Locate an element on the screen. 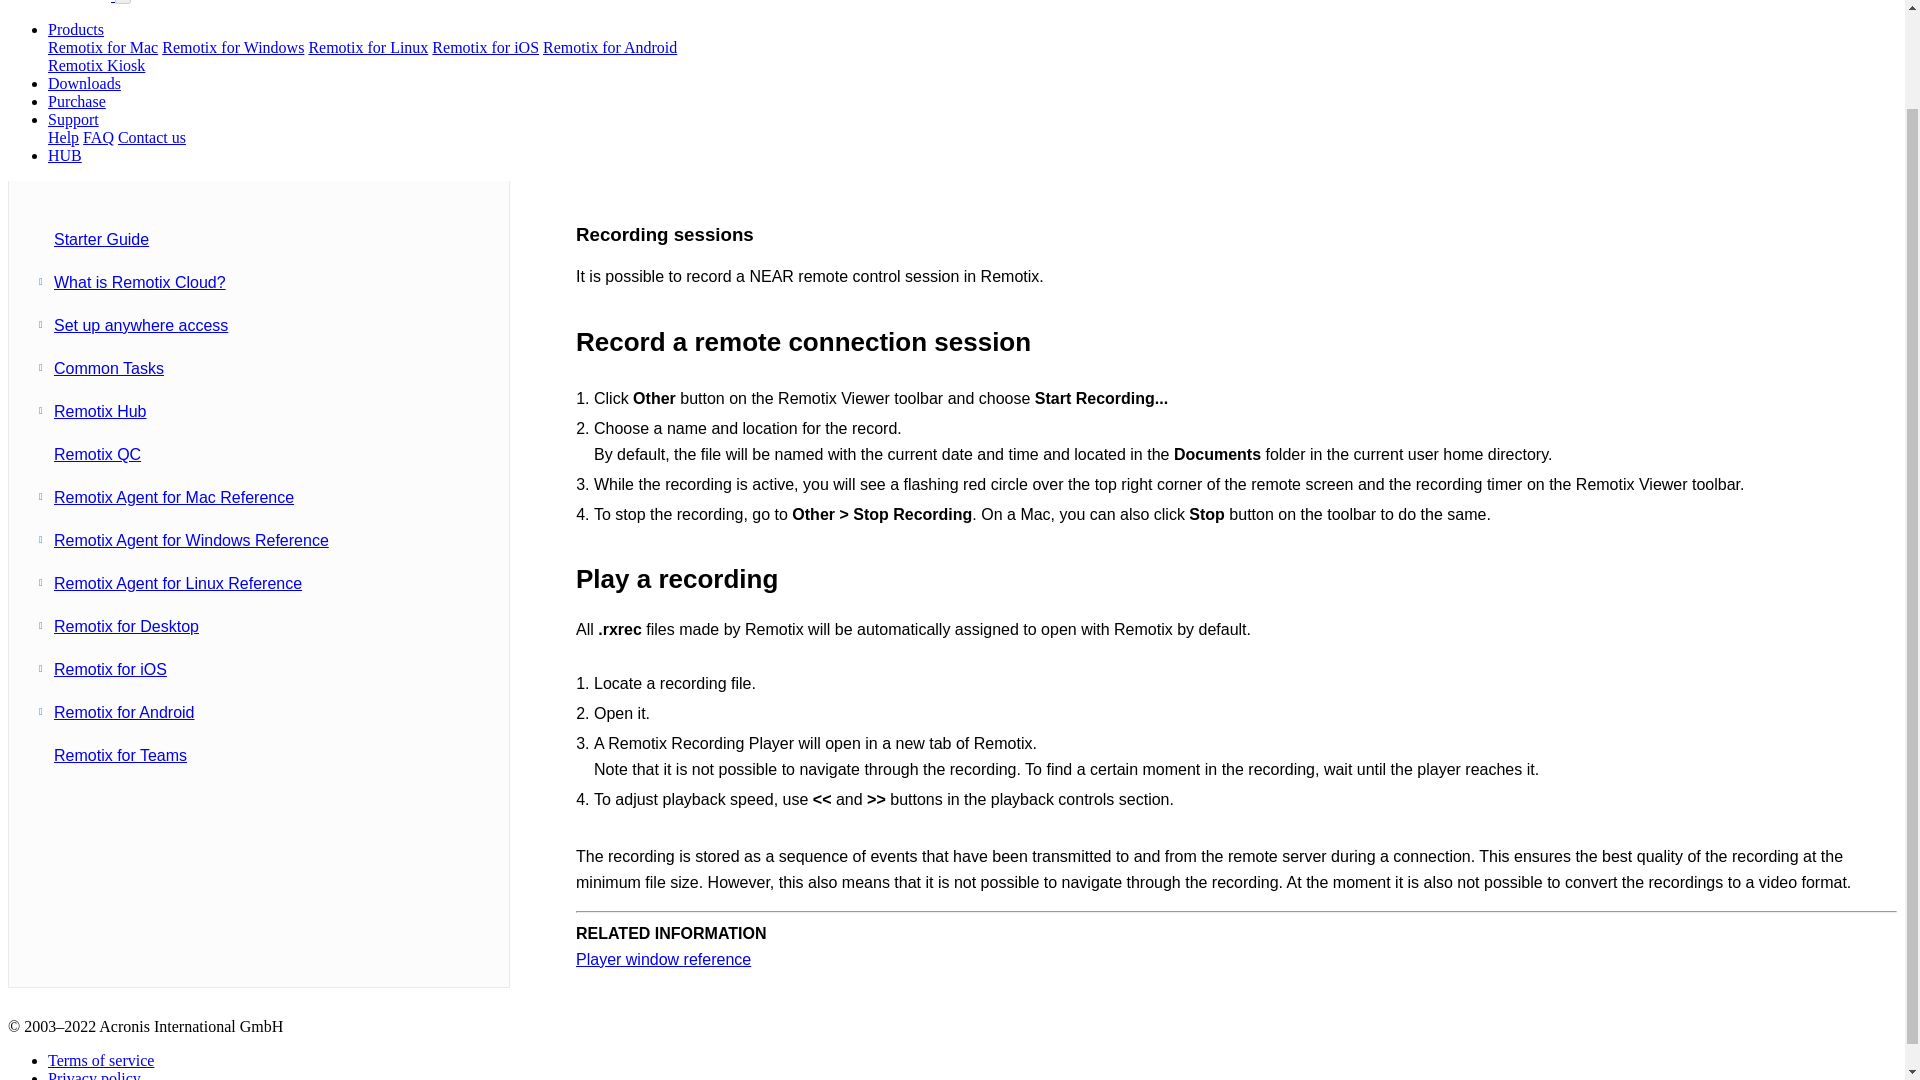  Remotix for Linux is located at coordinates (368, 47).